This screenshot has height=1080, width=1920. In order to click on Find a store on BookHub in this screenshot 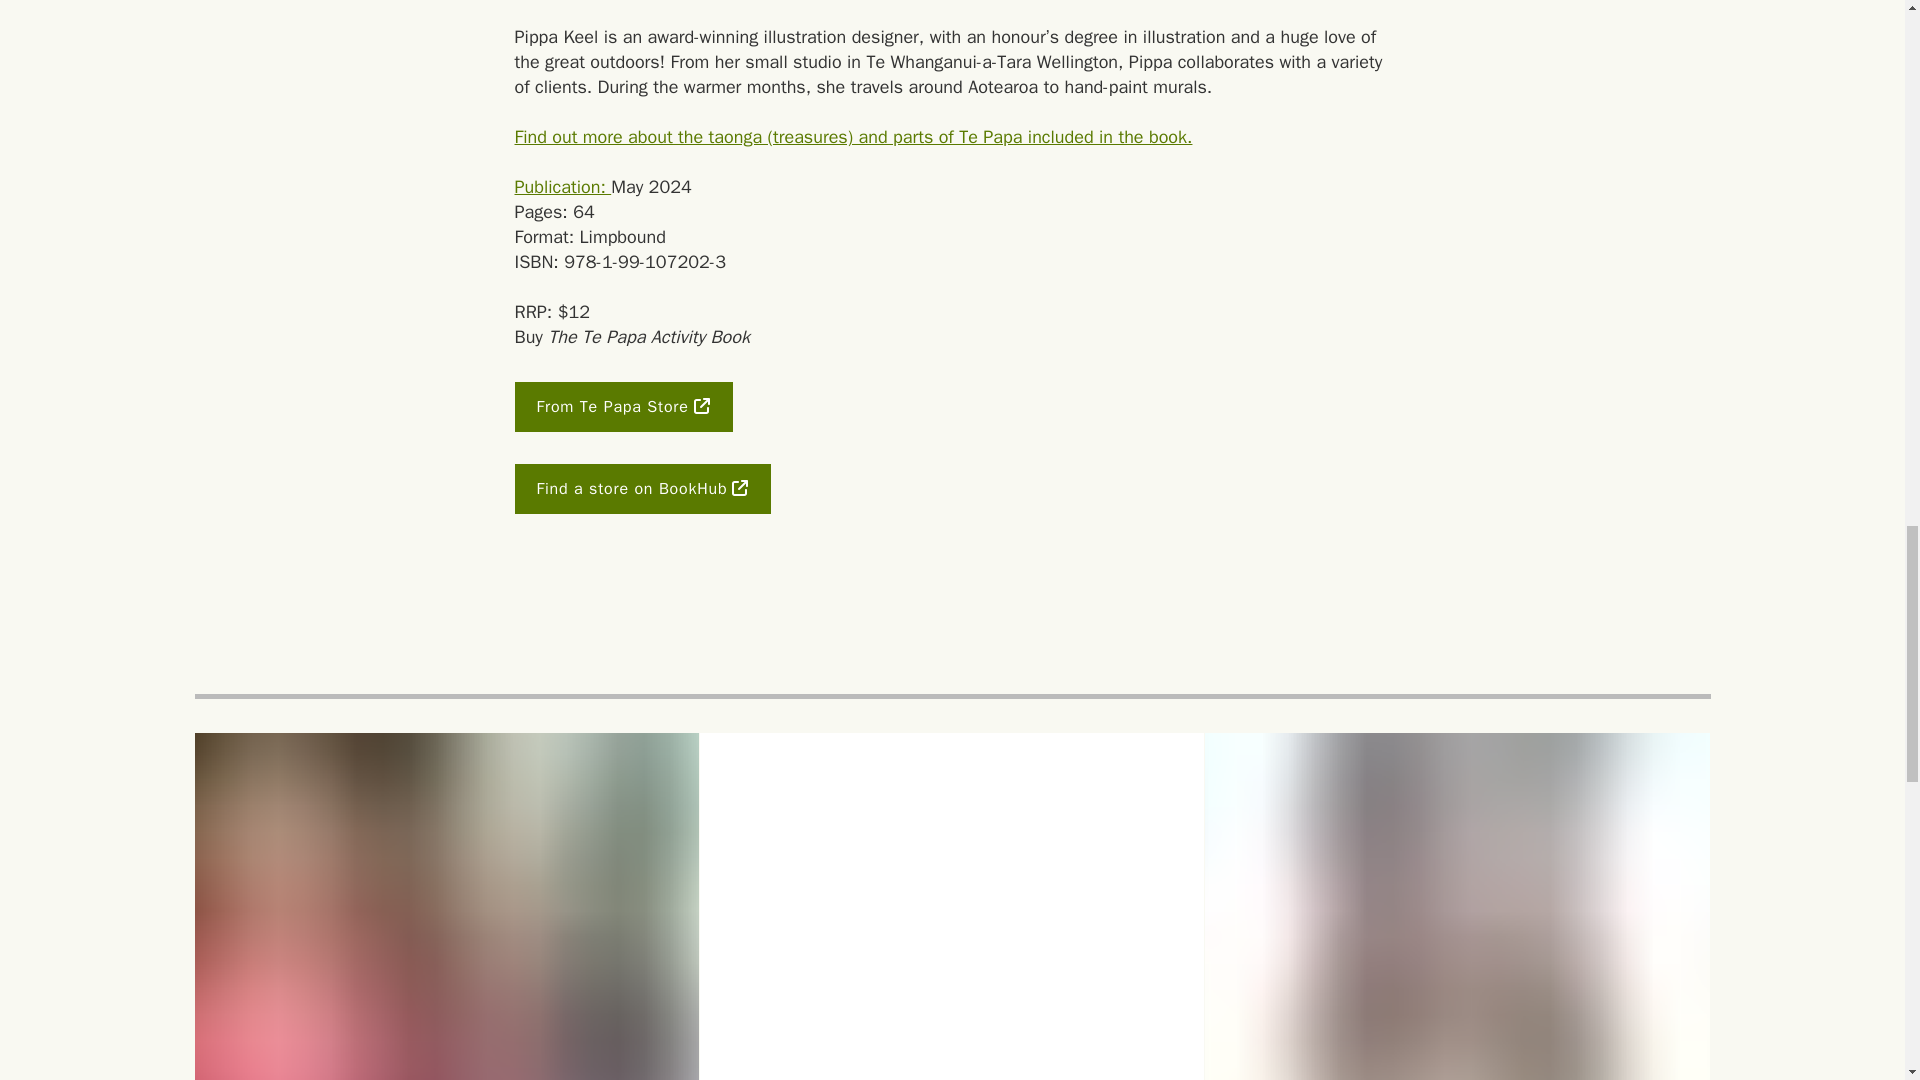, I will do `click(642, 489)`.